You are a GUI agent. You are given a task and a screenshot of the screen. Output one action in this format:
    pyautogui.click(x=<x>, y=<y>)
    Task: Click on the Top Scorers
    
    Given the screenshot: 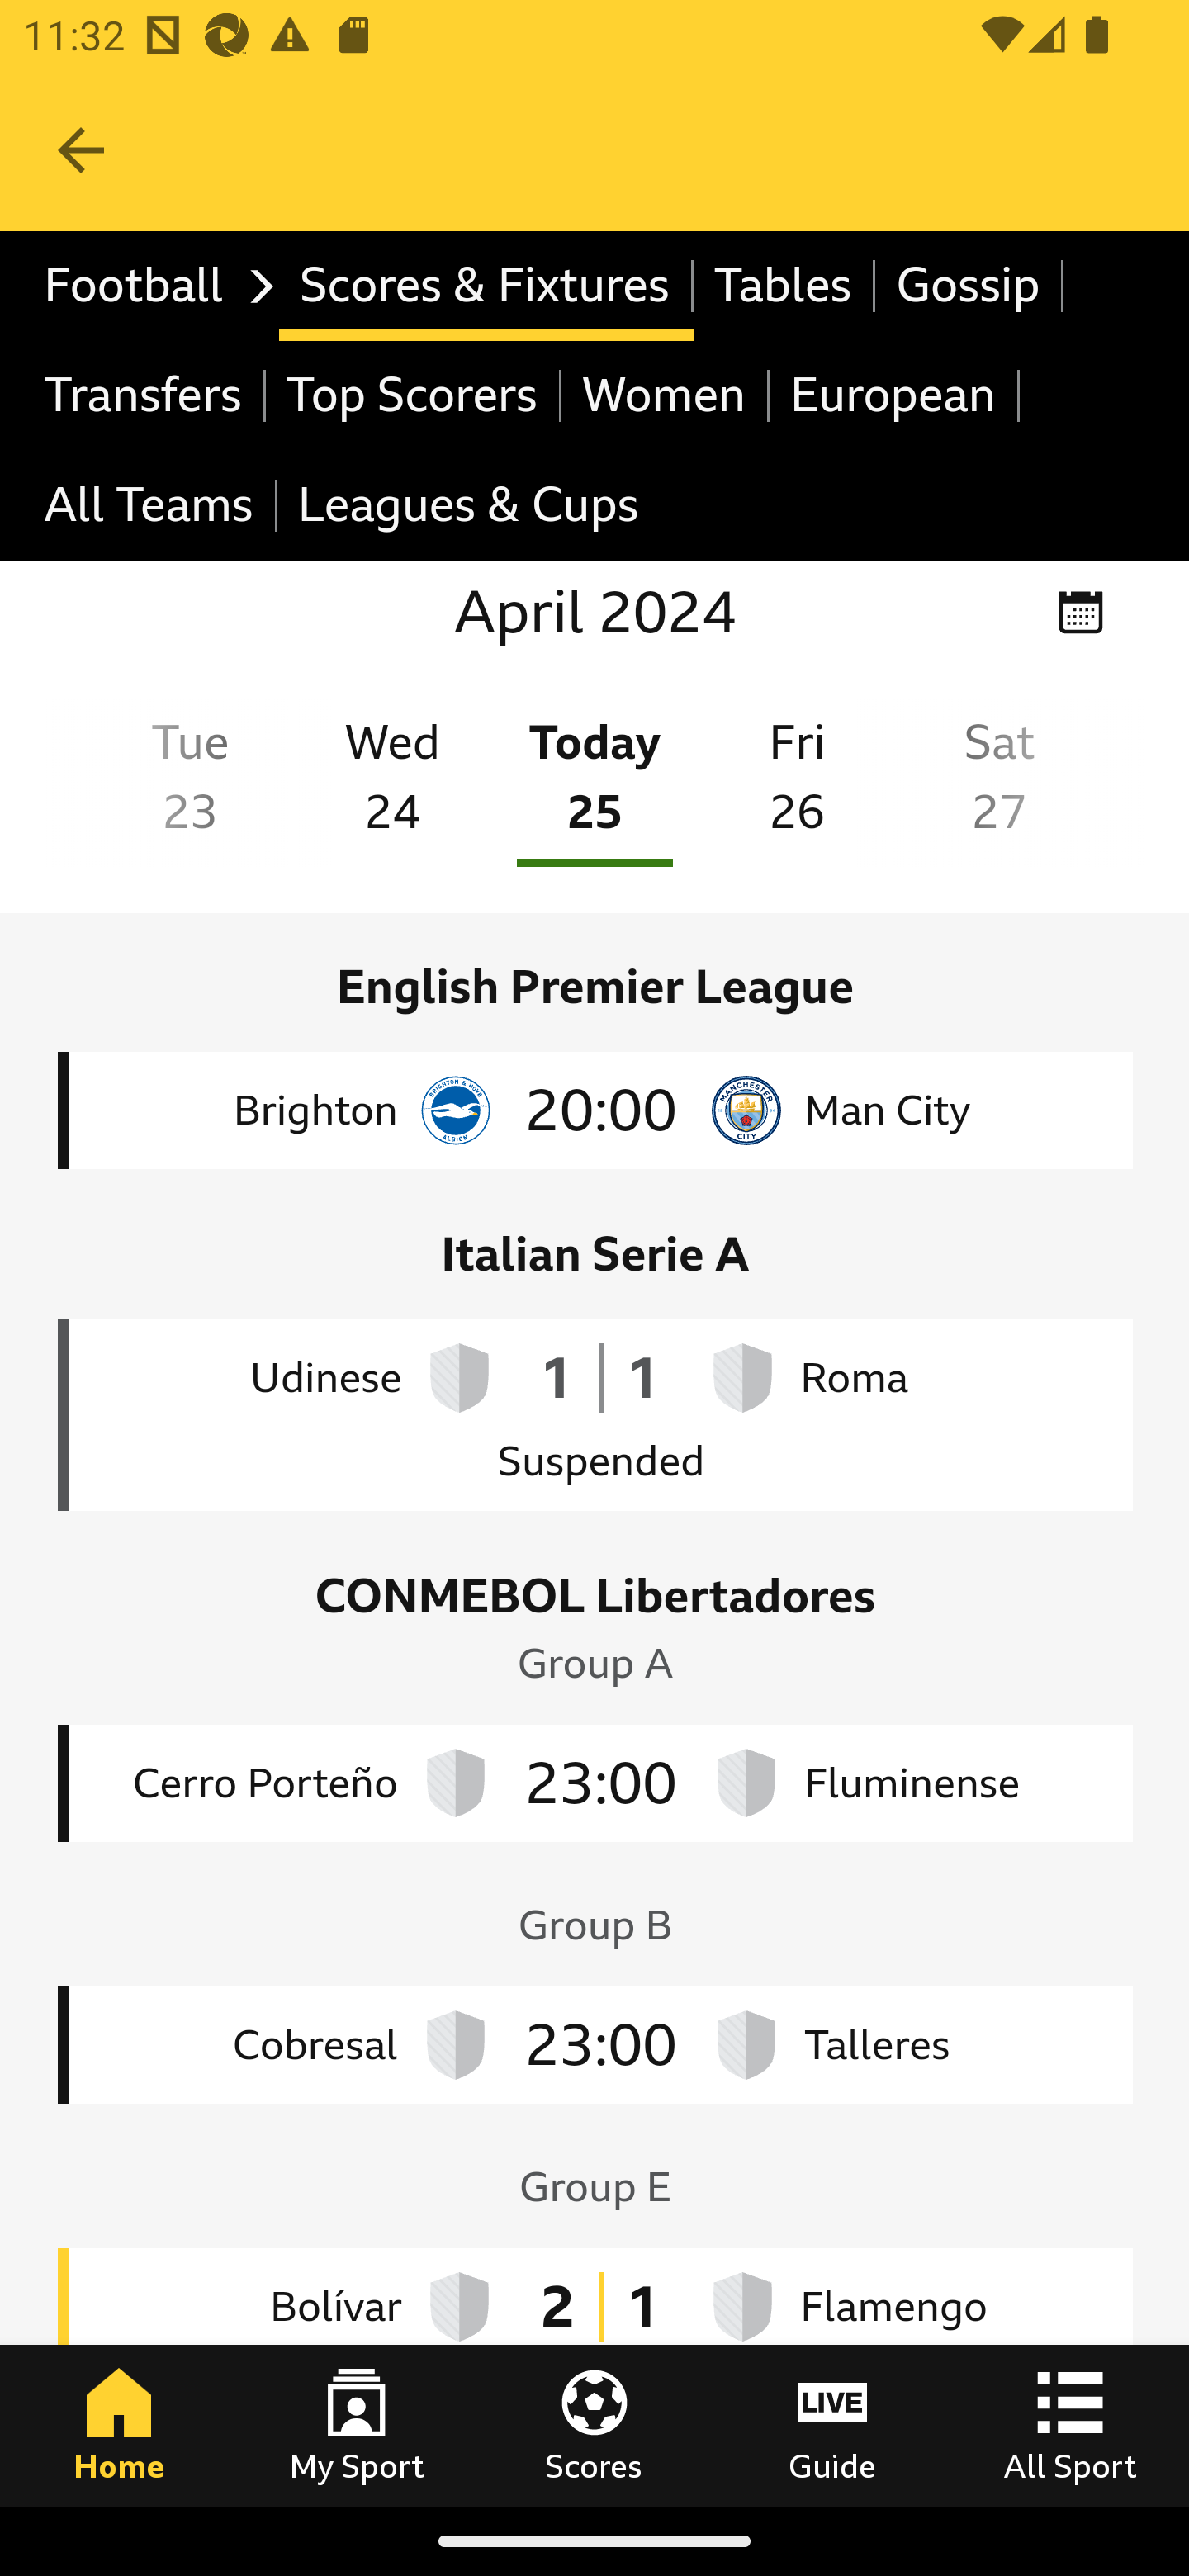 What is the action you would take?
    pyautogui.click(x=413, y=395)
    